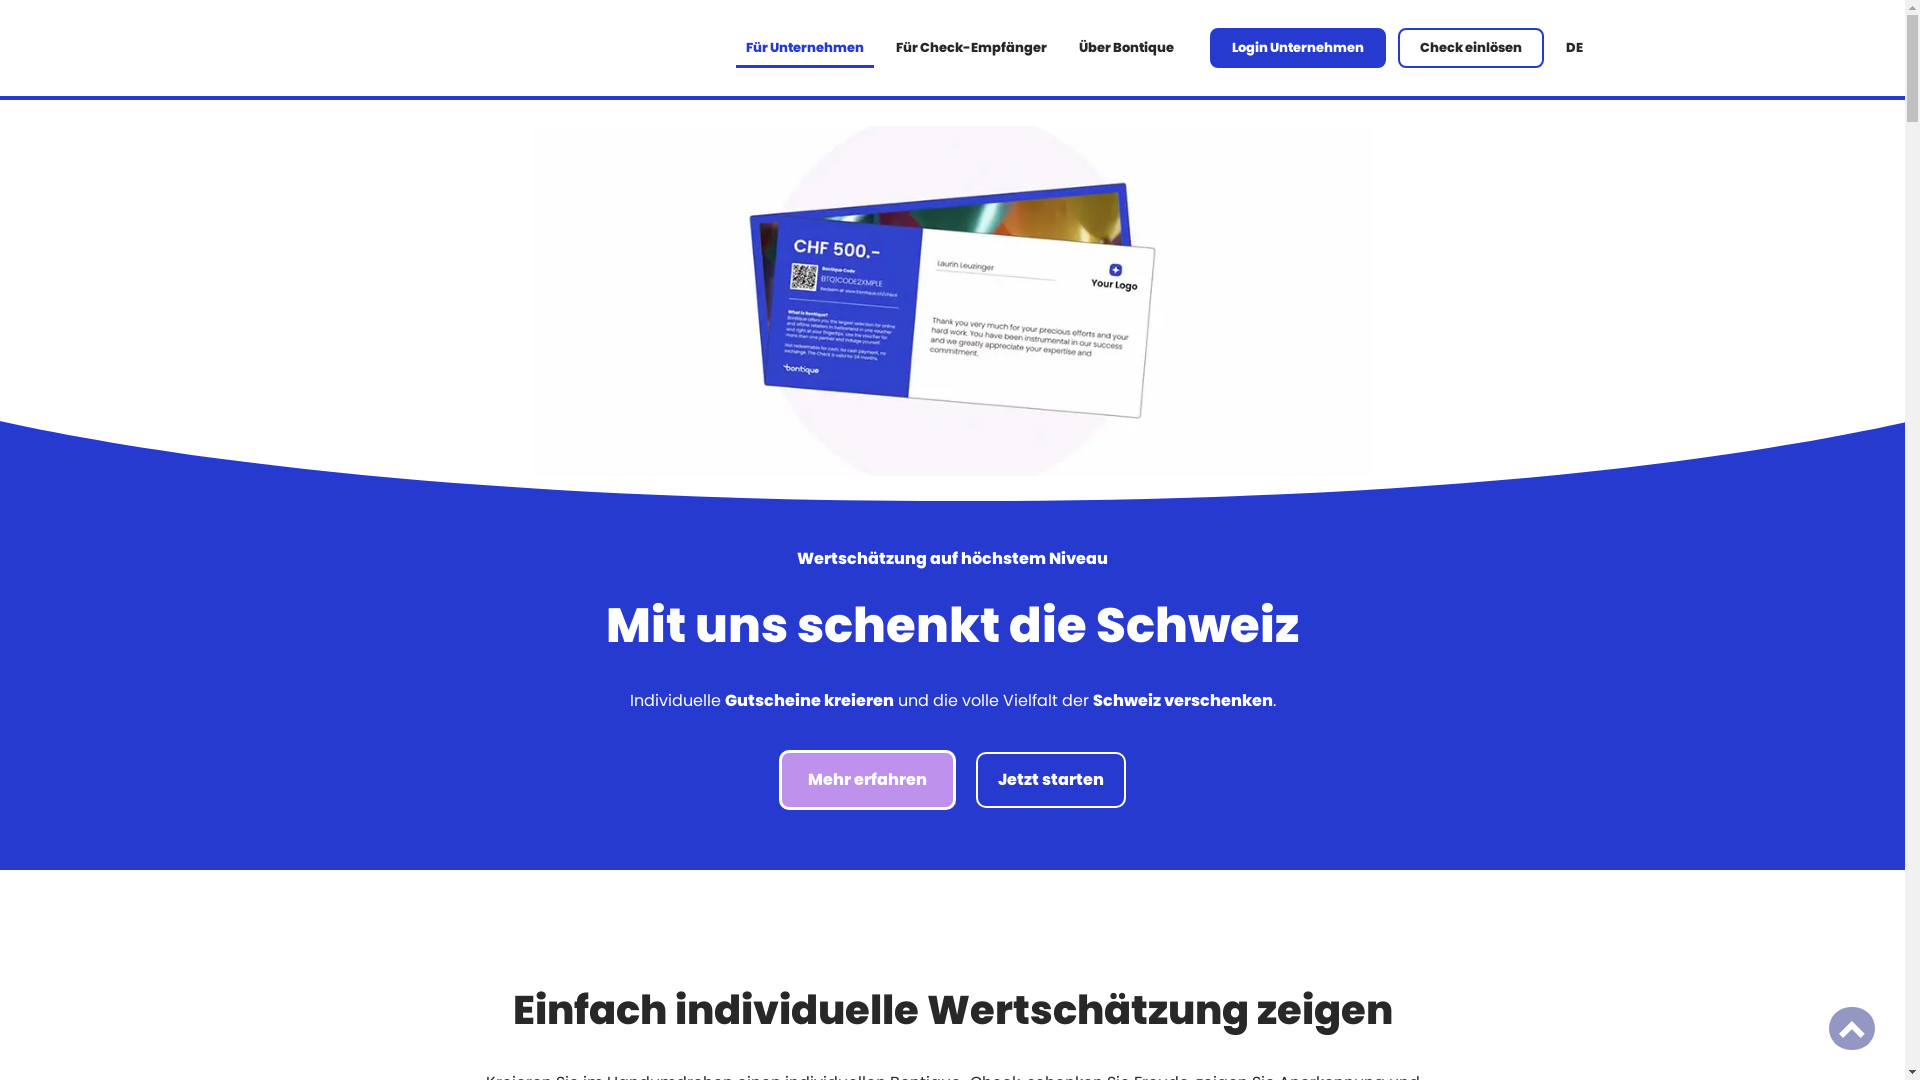  What do you see at coordinates (1051, 780) in the screenshot?
I see `Jetzt starten` at bounding box center [1051, 780].